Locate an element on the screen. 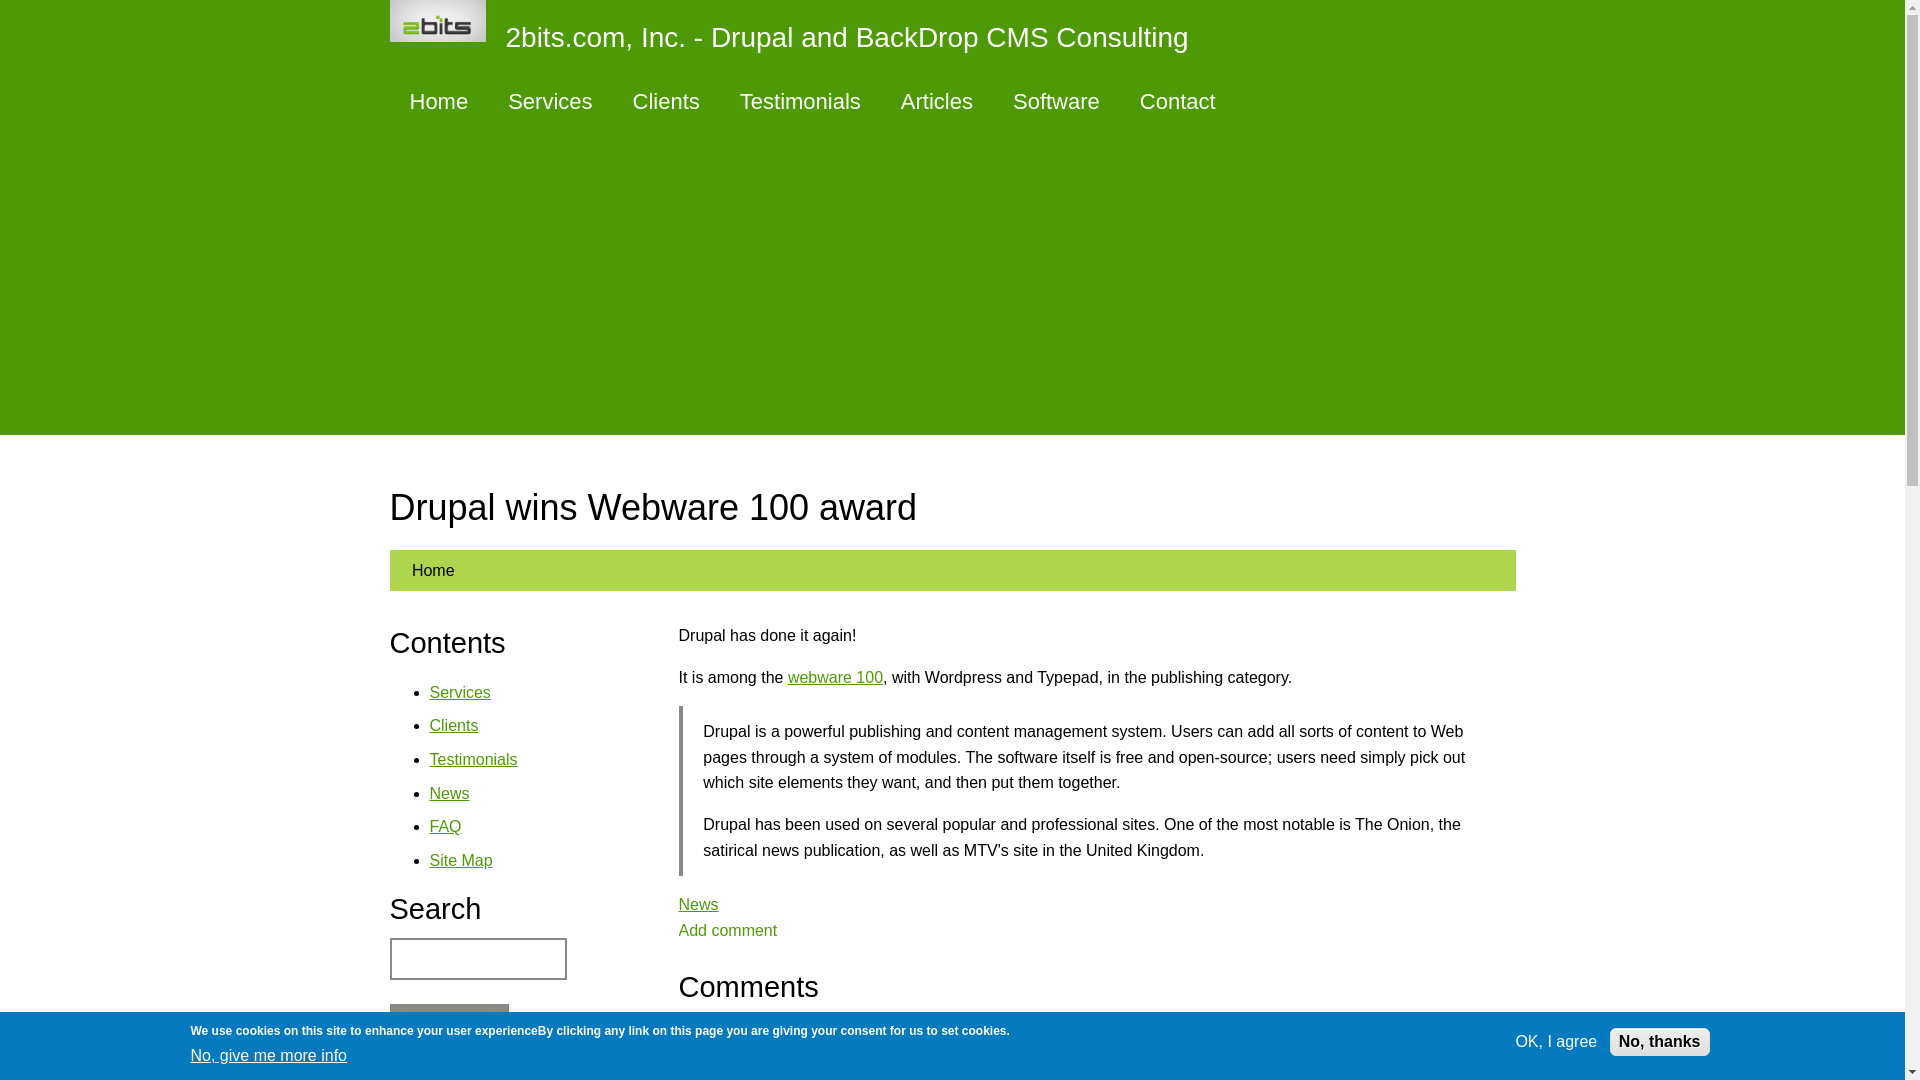  News is located at coordinates (450, 794).